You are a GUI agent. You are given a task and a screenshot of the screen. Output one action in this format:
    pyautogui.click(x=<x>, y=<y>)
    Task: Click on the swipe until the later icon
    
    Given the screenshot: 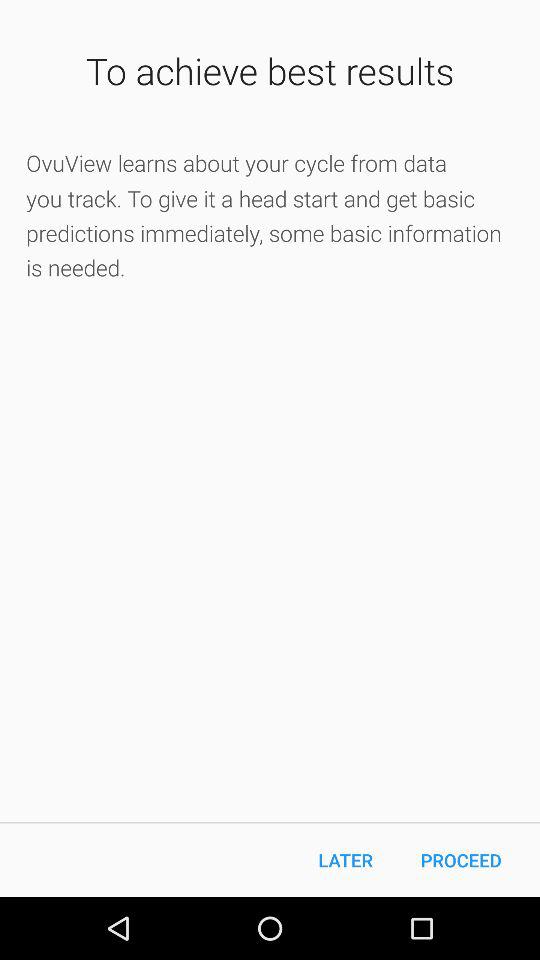 What is the action you would take?
    pyautogui.click(x=346, y=860)
    